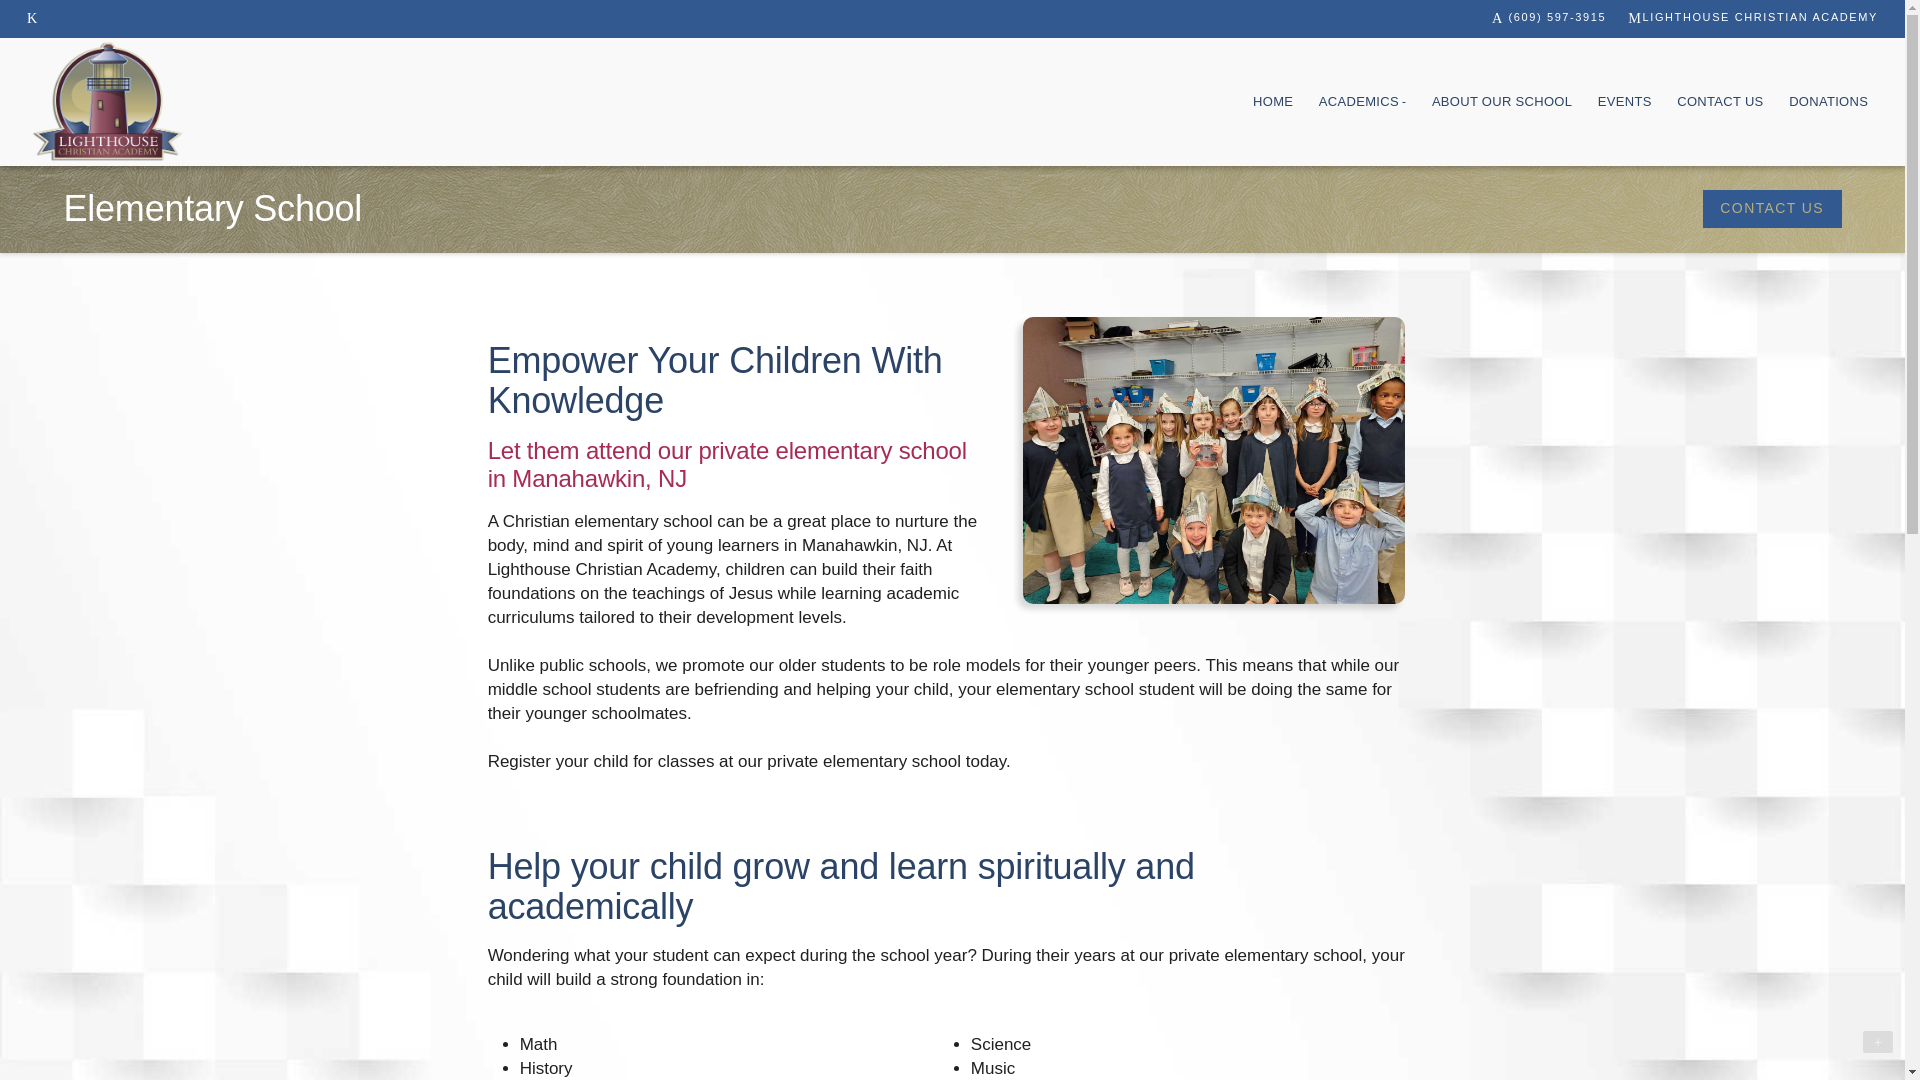 The width and height of the screenshot is (1920, 1080). What do you see at coordinates (108, 102) in the screenshot?
I see `Lighthouse Christian Academy` at bounding box center [108, 102].